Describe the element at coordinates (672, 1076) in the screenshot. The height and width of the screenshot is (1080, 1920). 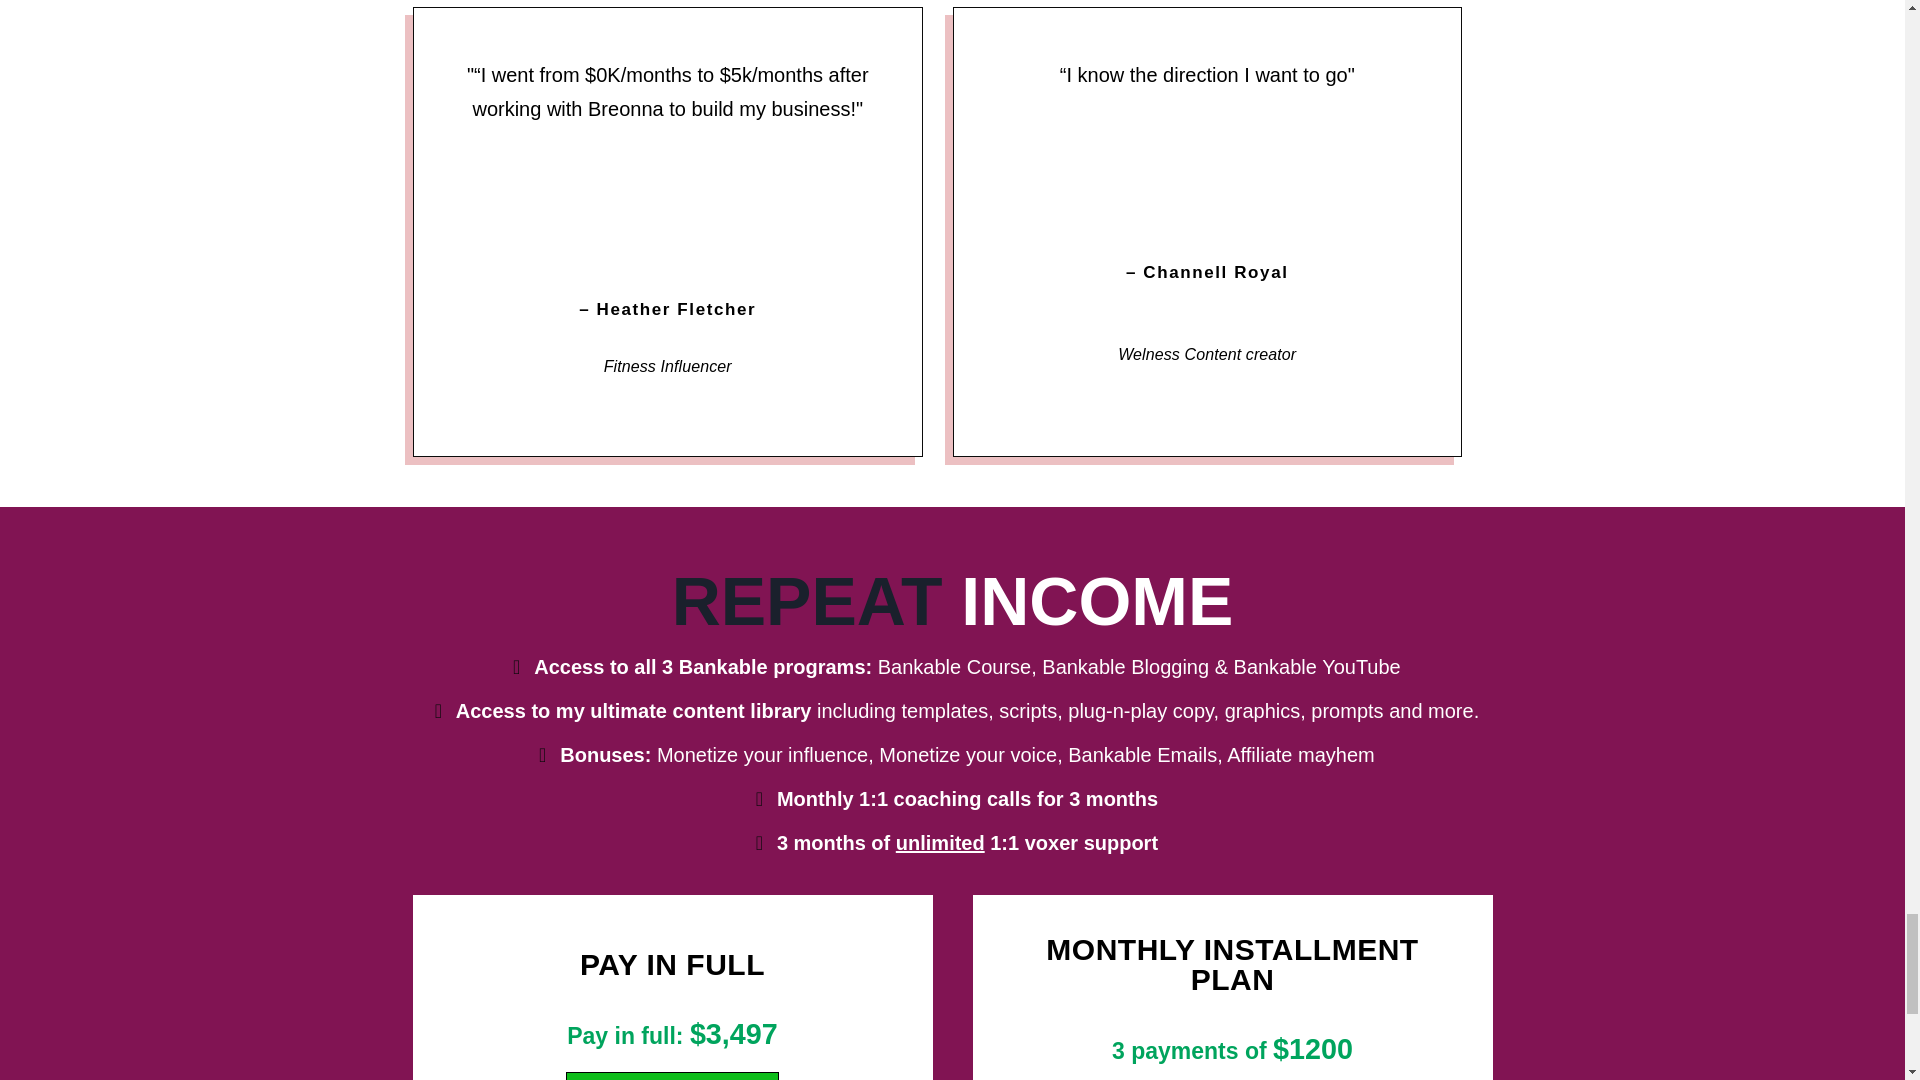
I see `APPLY NOW` at that location.